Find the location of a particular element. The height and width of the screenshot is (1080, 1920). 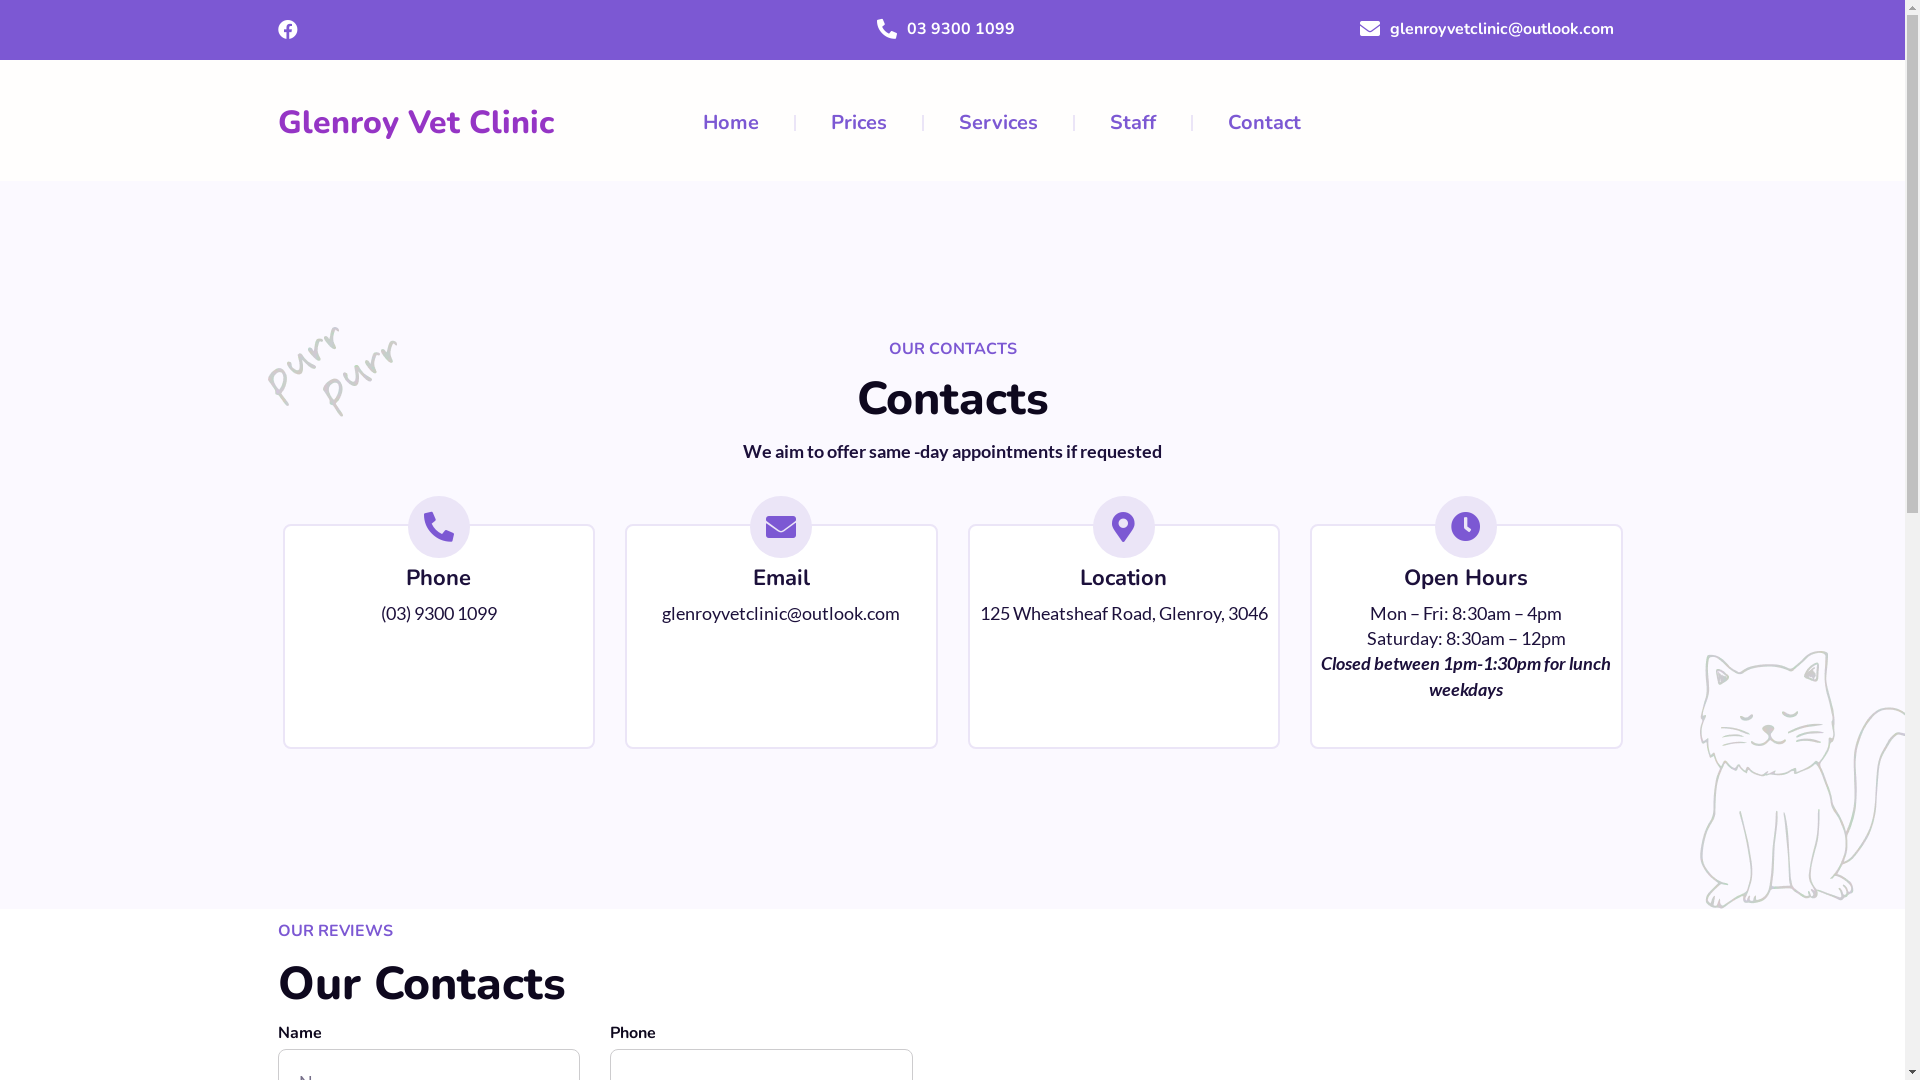

Home is located at coordinates (731, 123).